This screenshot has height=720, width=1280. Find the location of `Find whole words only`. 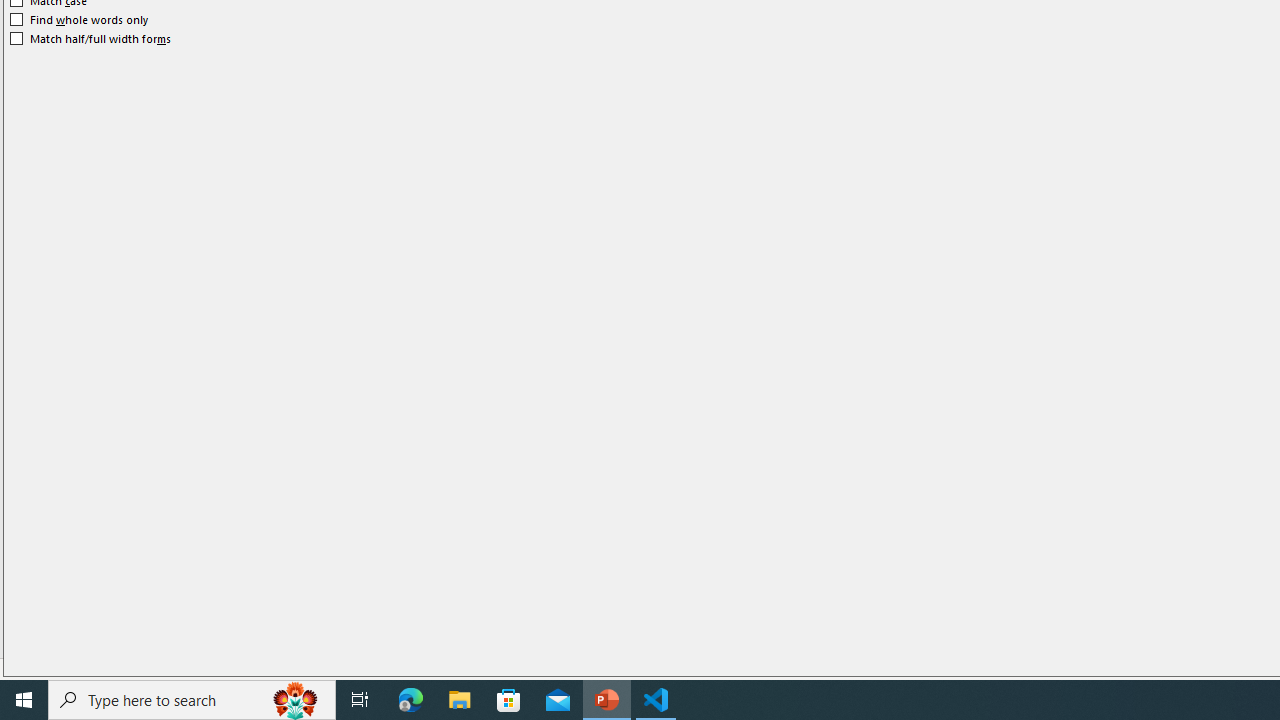

Find whole words only is located at coordinates (80, 20).